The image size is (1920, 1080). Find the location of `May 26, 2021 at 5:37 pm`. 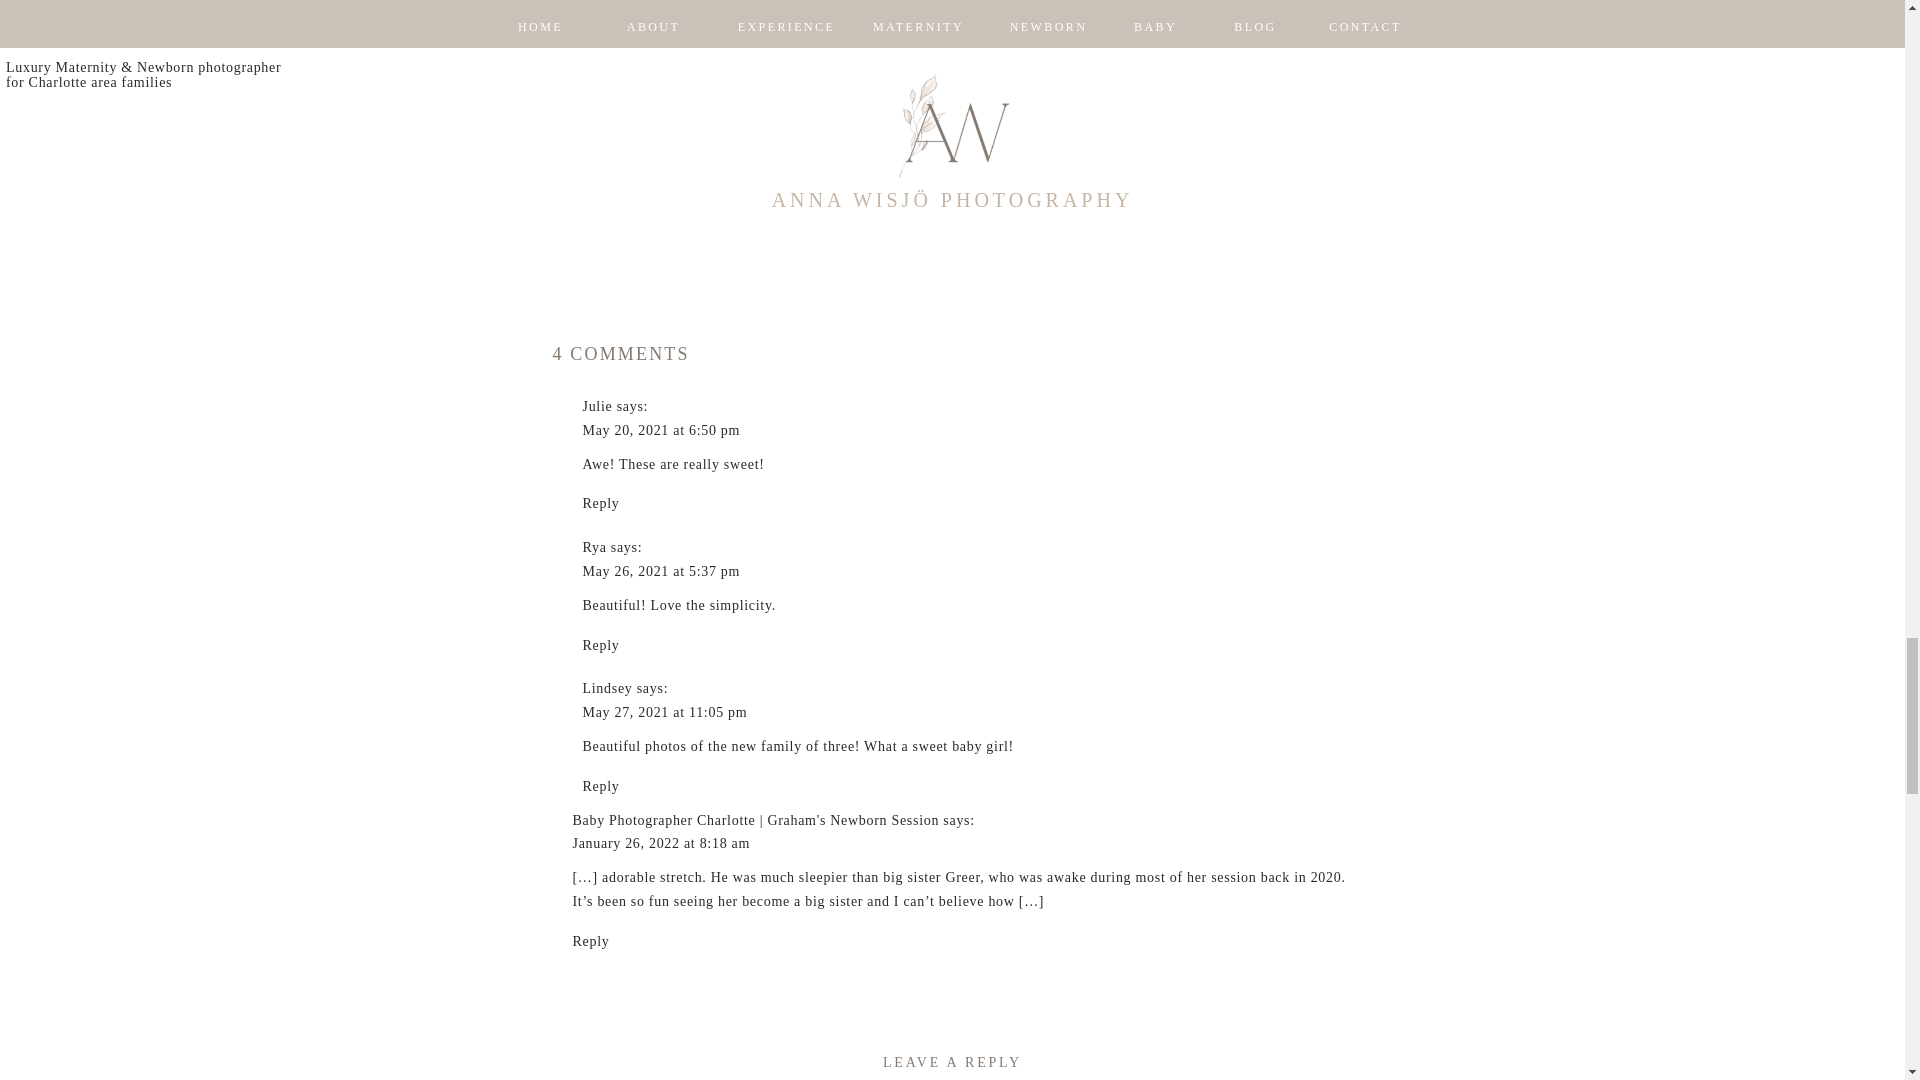

May 26, 2021 at 5:37 pm is located at coordinates (660, 570).